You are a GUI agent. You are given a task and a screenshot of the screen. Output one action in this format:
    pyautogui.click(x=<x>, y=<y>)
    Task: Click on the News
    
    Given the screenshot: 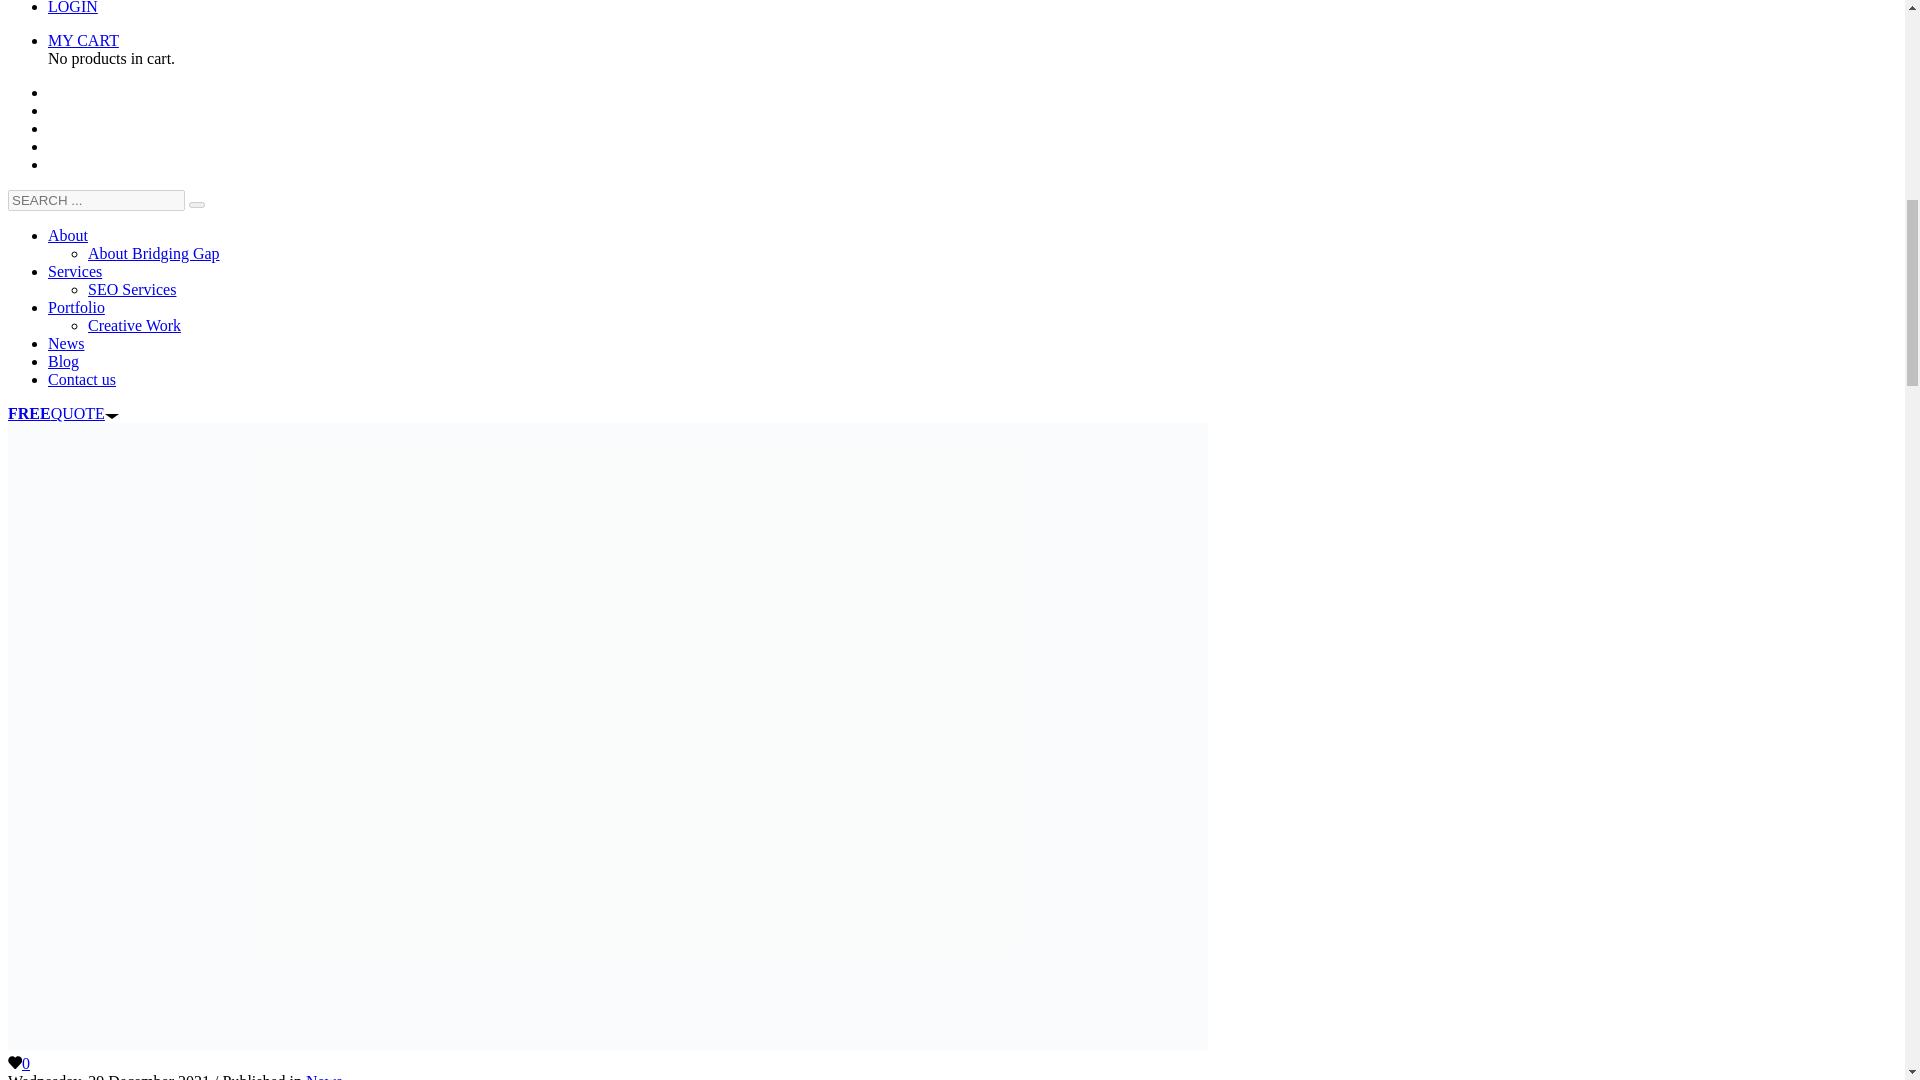 What is the action you would take?
    pyautogui.click(x=66, y=343)
    